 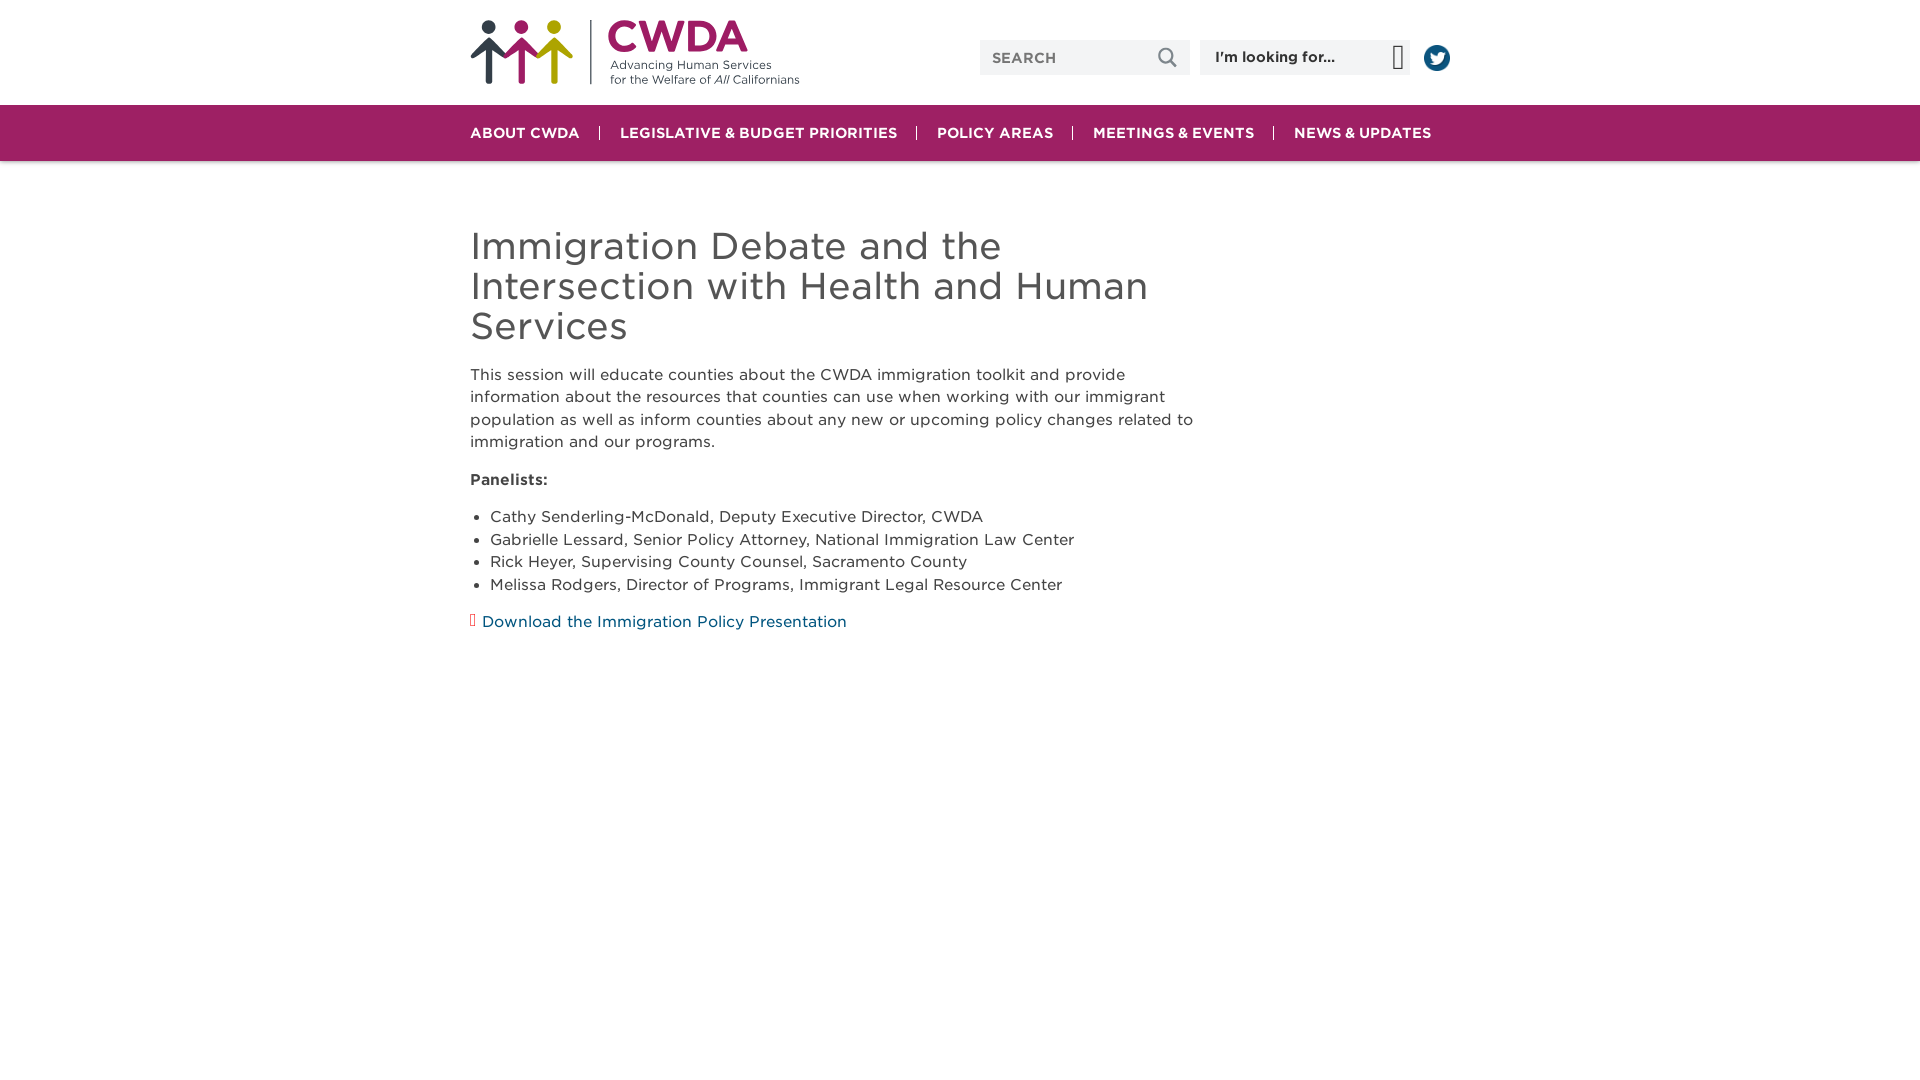 What do you see at coordinates (635, 52) in the screenshot?
I see `Home` at bounding box center [635, 52].